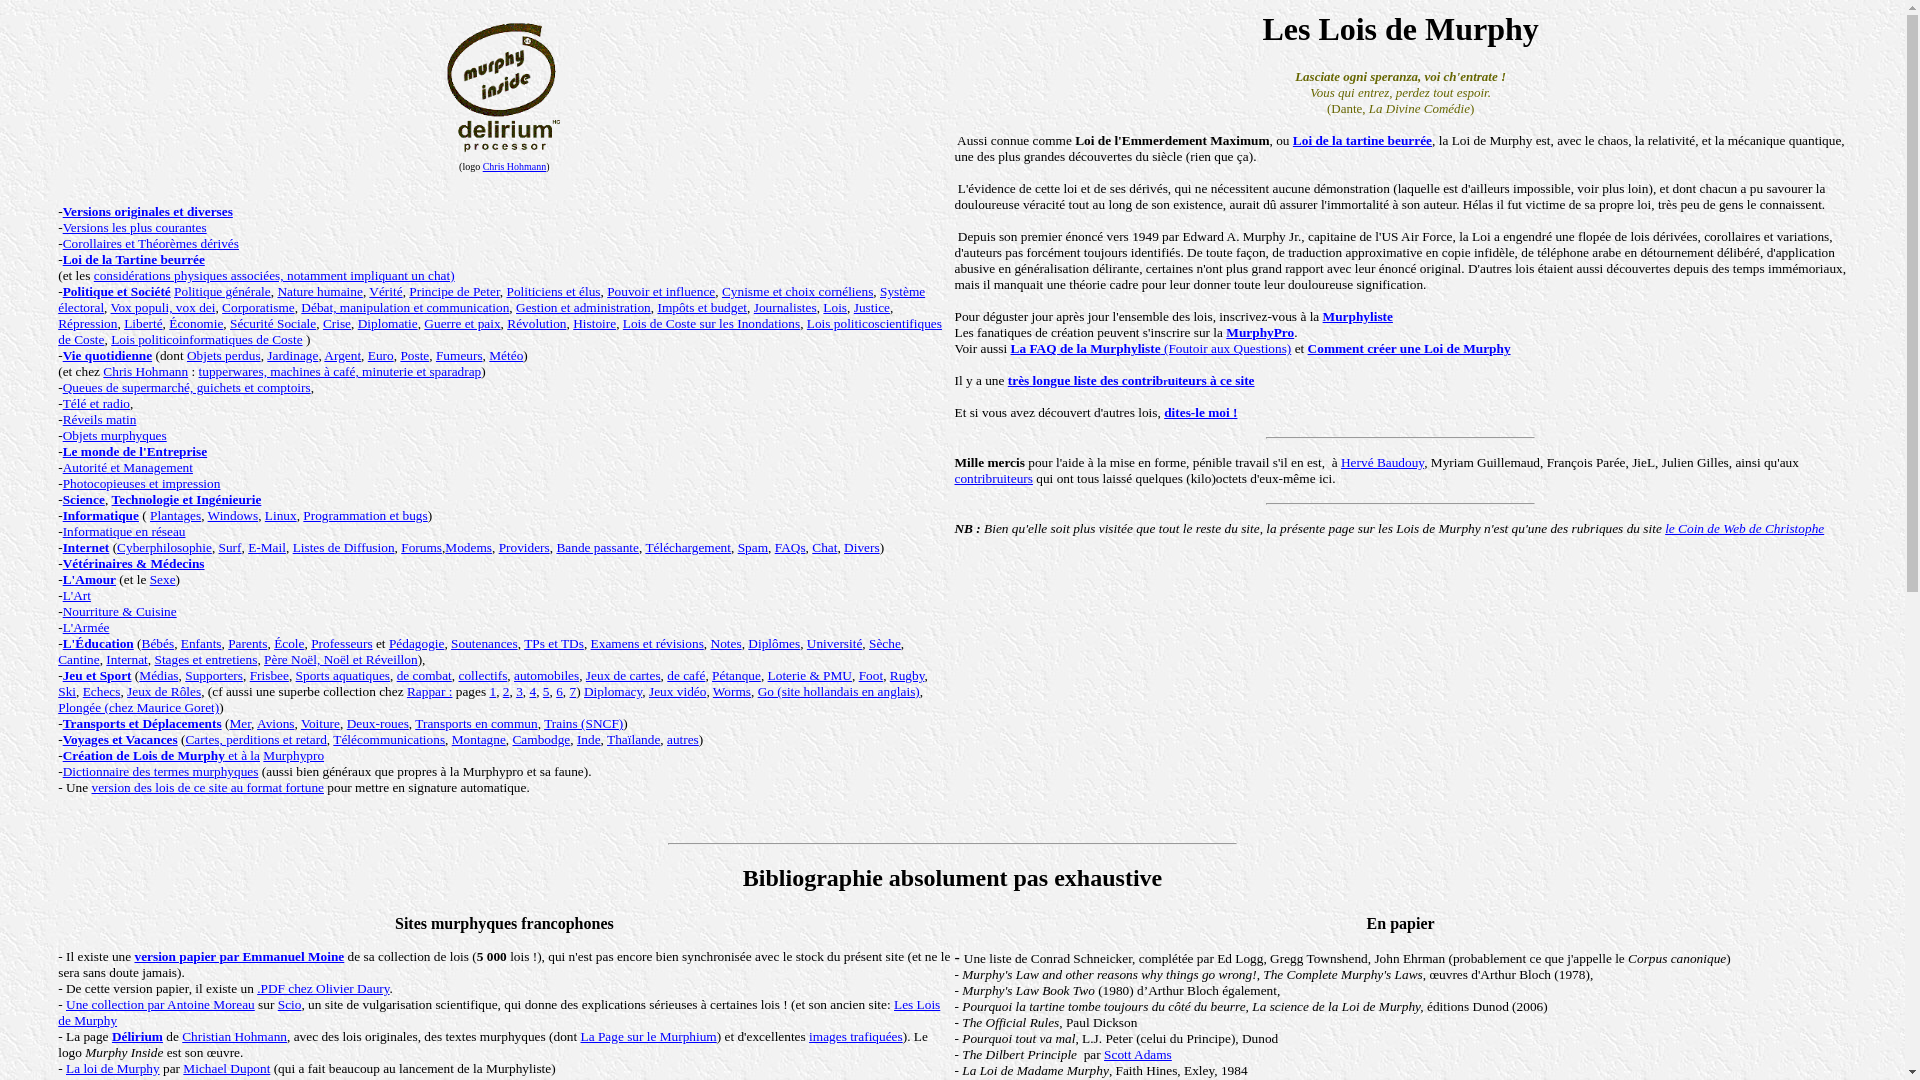 The width and height of the screenshot is (1920, 1080). I want to click on Journalistes, so click(786, 308).